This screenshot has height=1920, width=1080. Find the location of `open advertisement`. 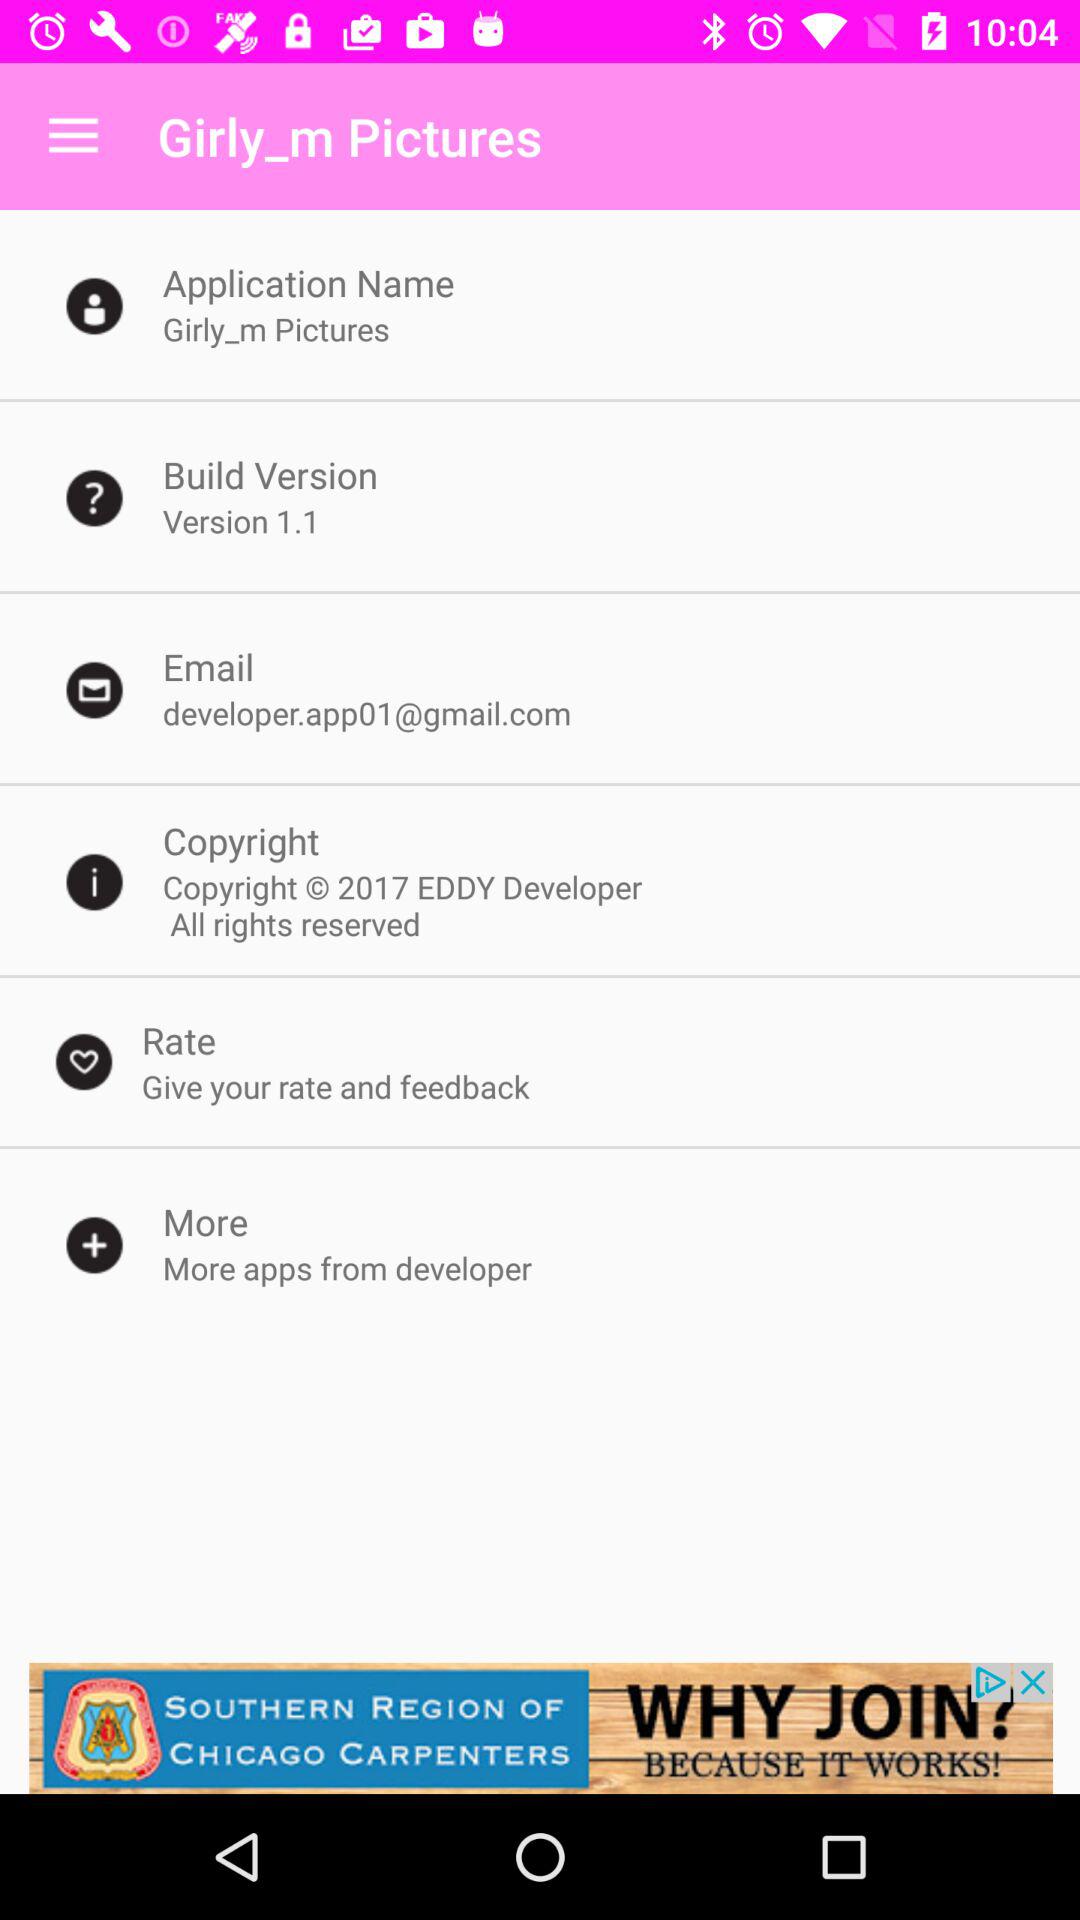

open advertisement is located at coordinates (540, 1728).